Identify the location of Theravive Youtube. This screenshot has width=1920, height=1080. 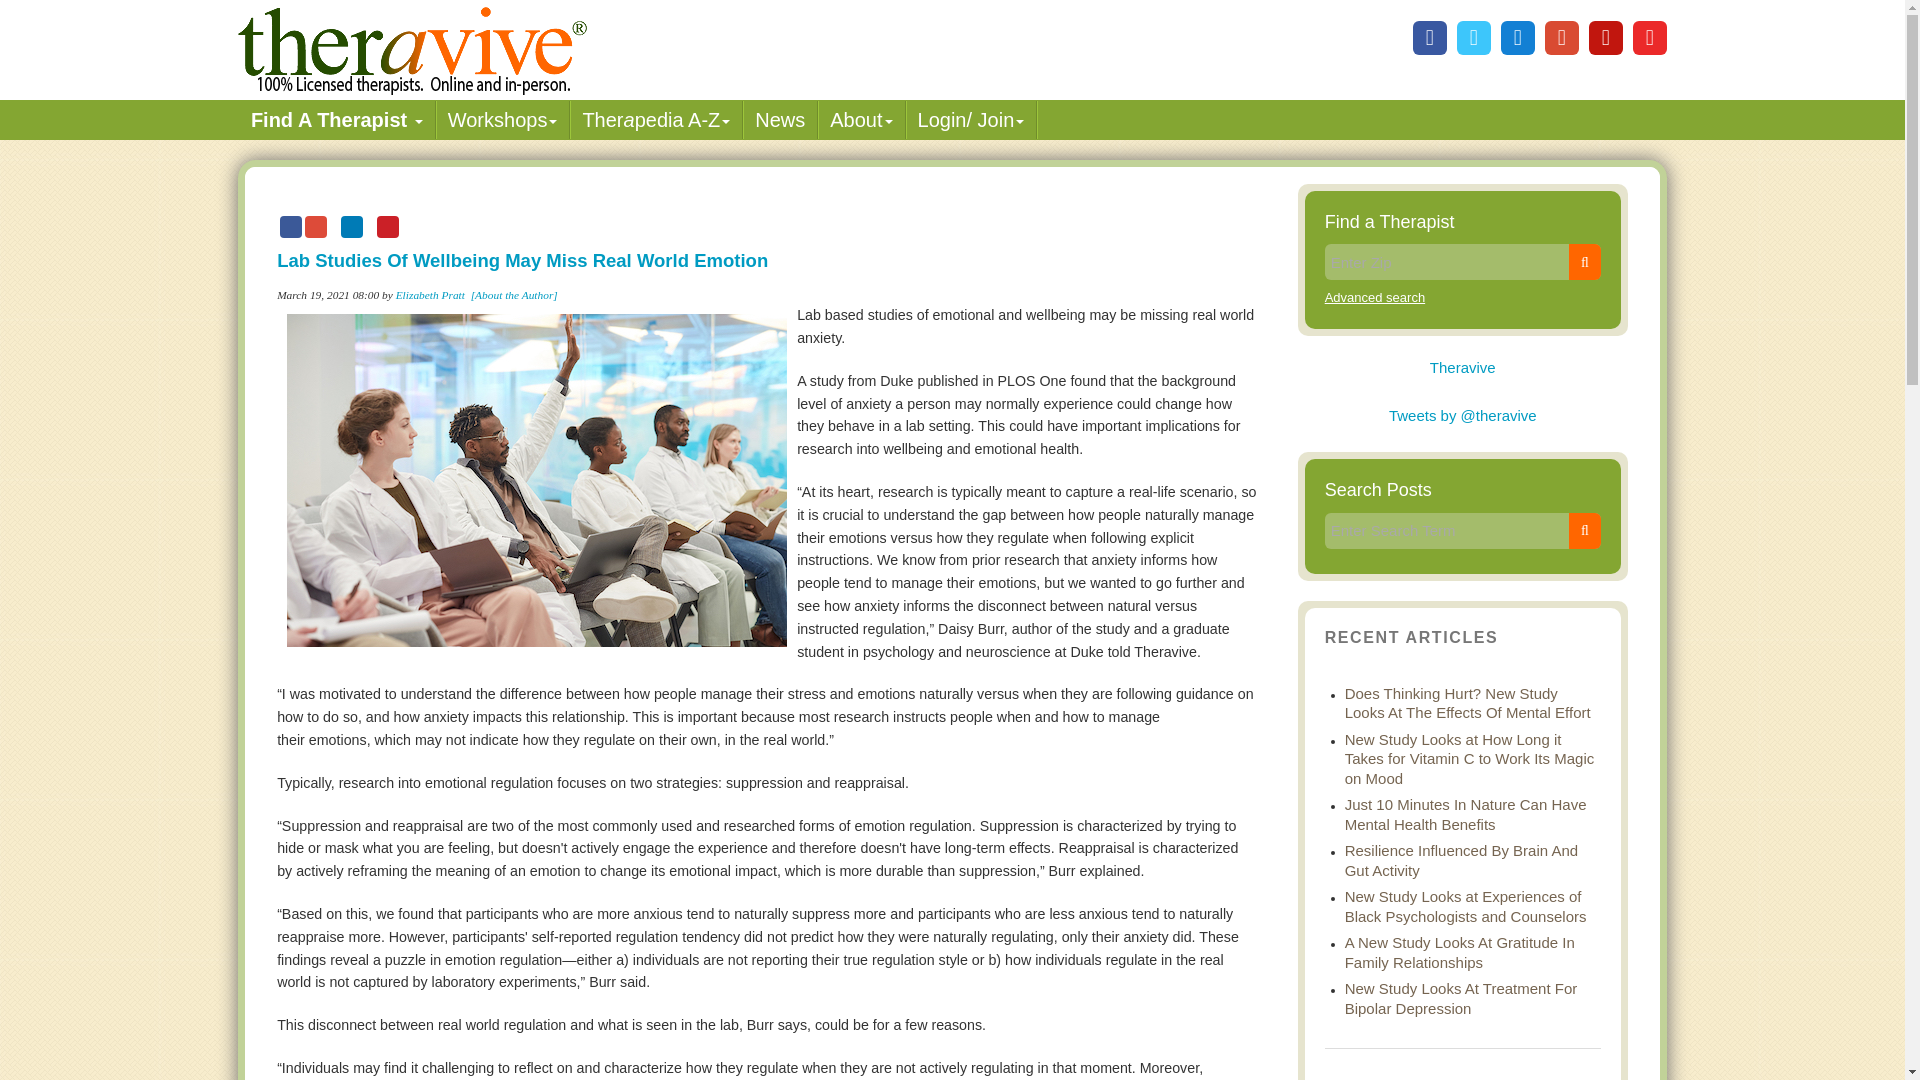
(1650, 38).